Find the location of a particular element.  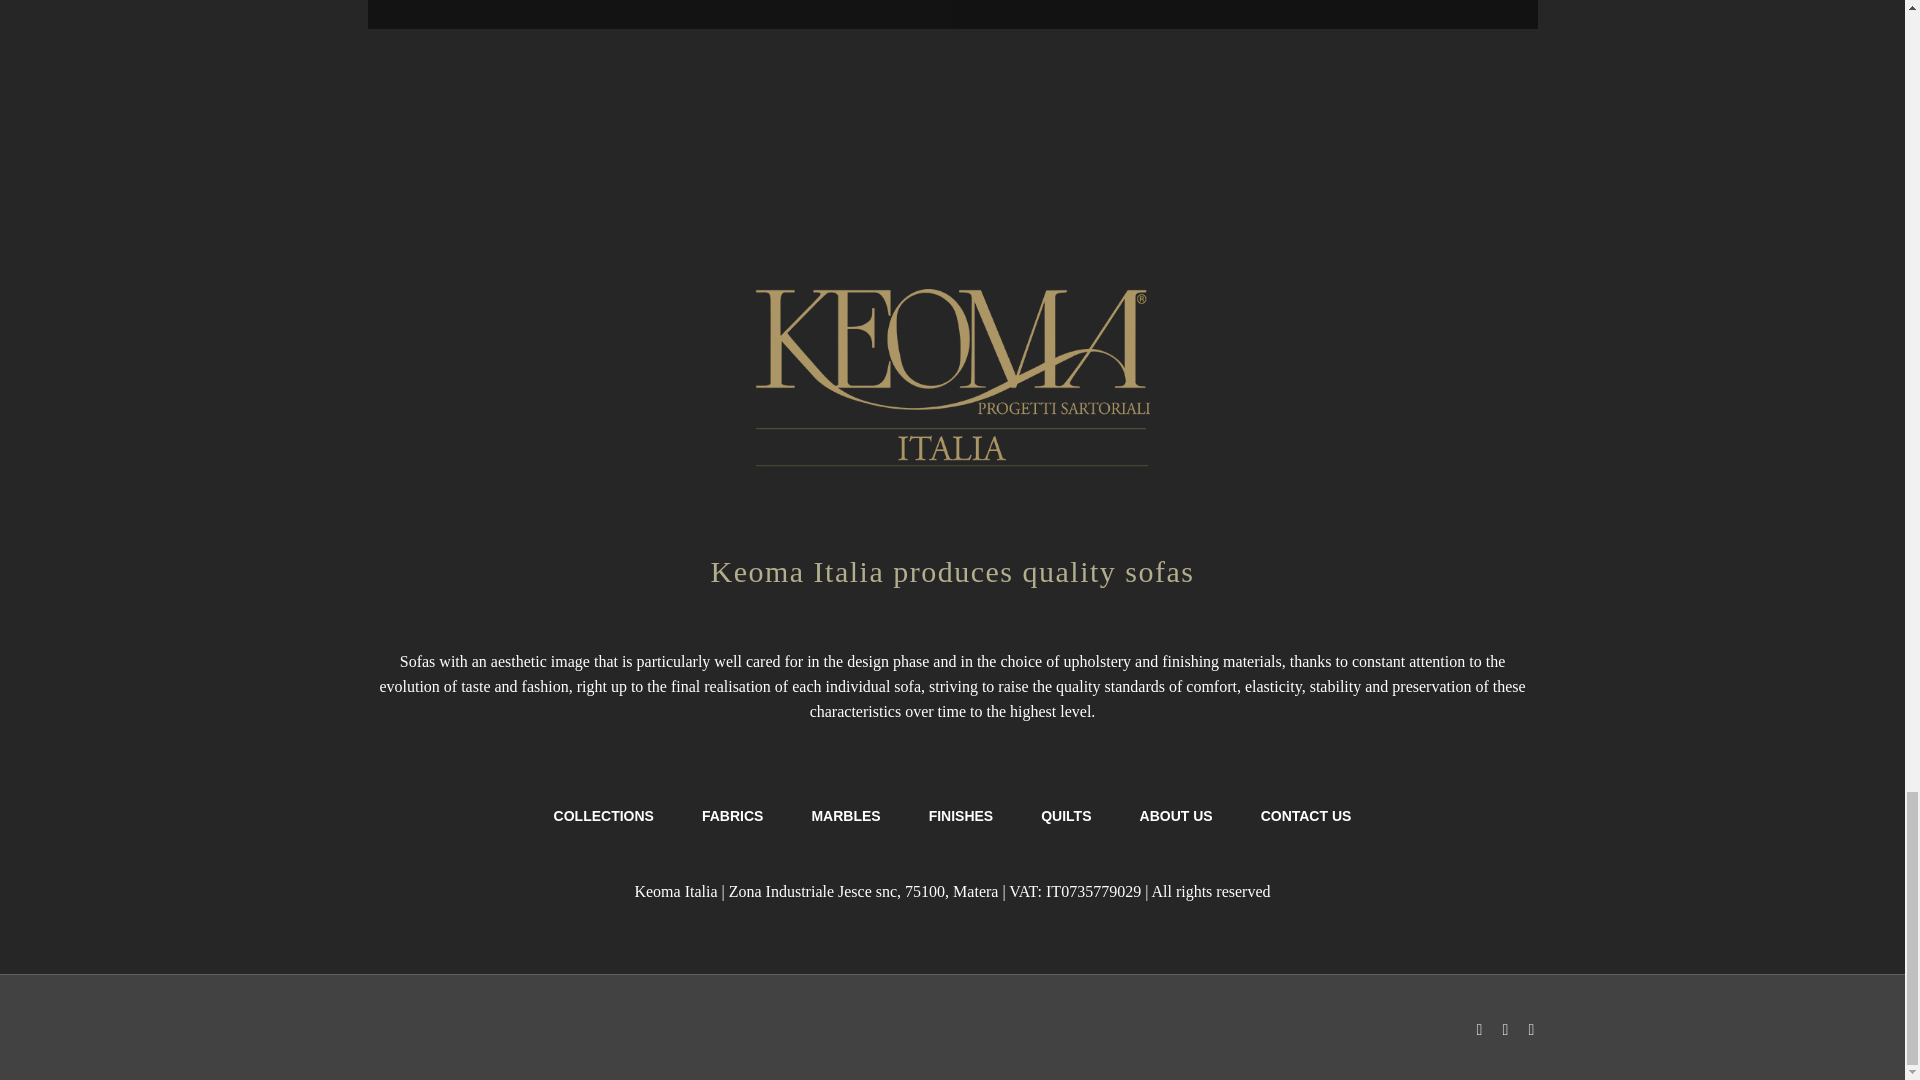

MARBLES is located at coordinates (844, 816).